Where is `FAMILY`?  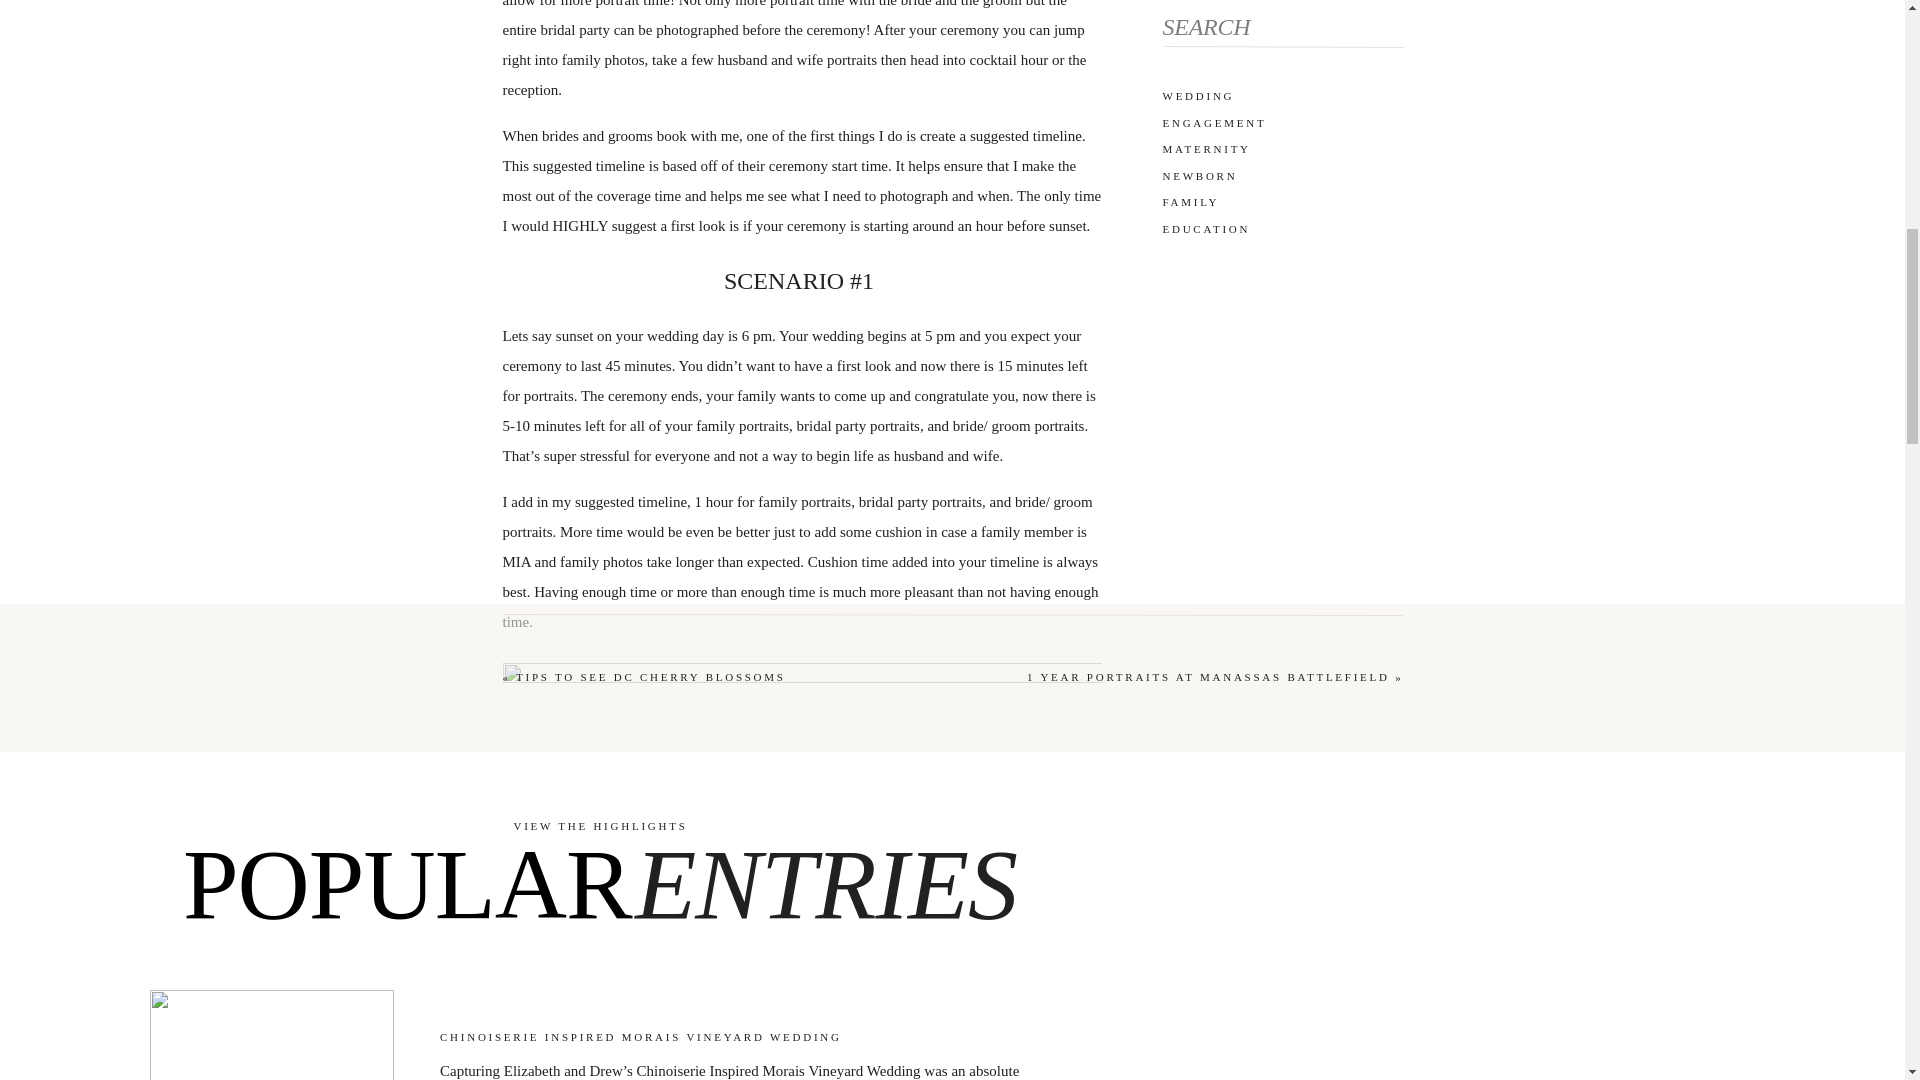 FAMILY is located at coordinates (1282, 200).